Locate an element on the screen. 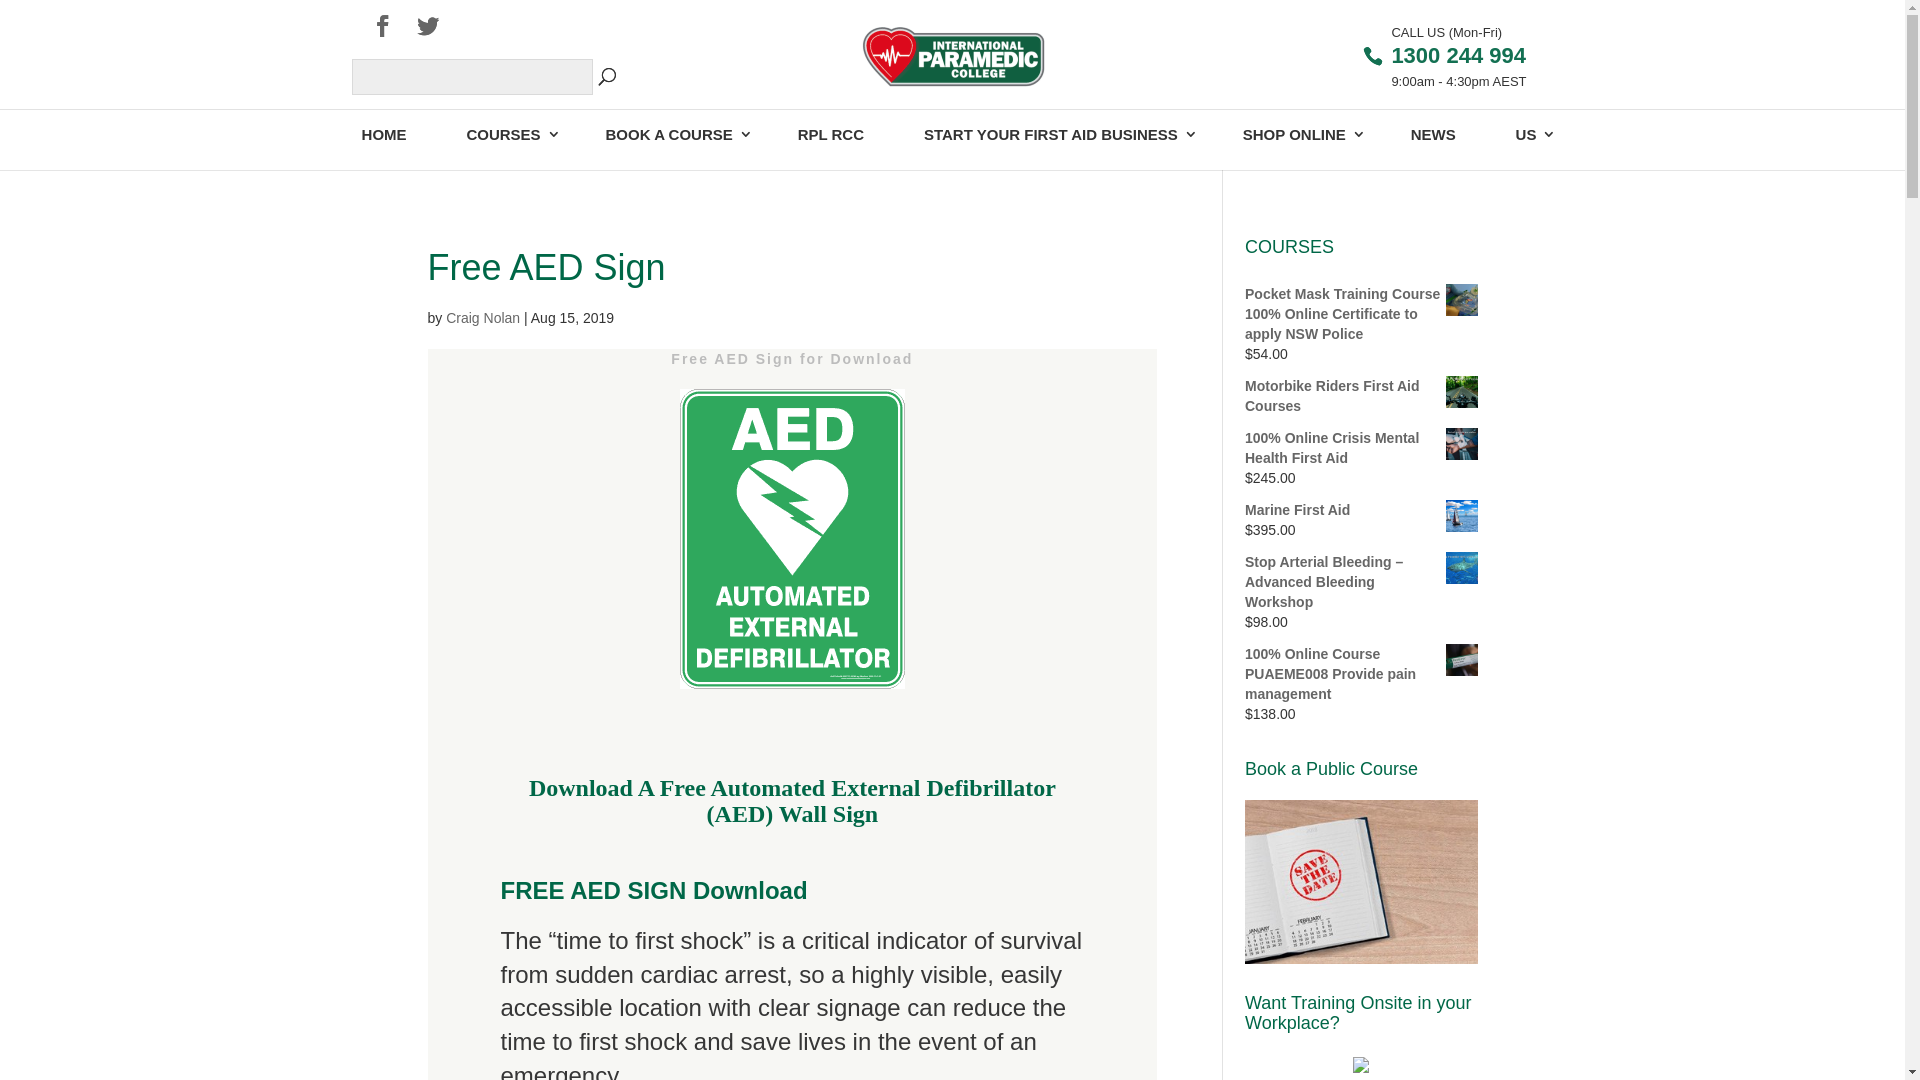  NEWS is located at coordinates (1434, 135).